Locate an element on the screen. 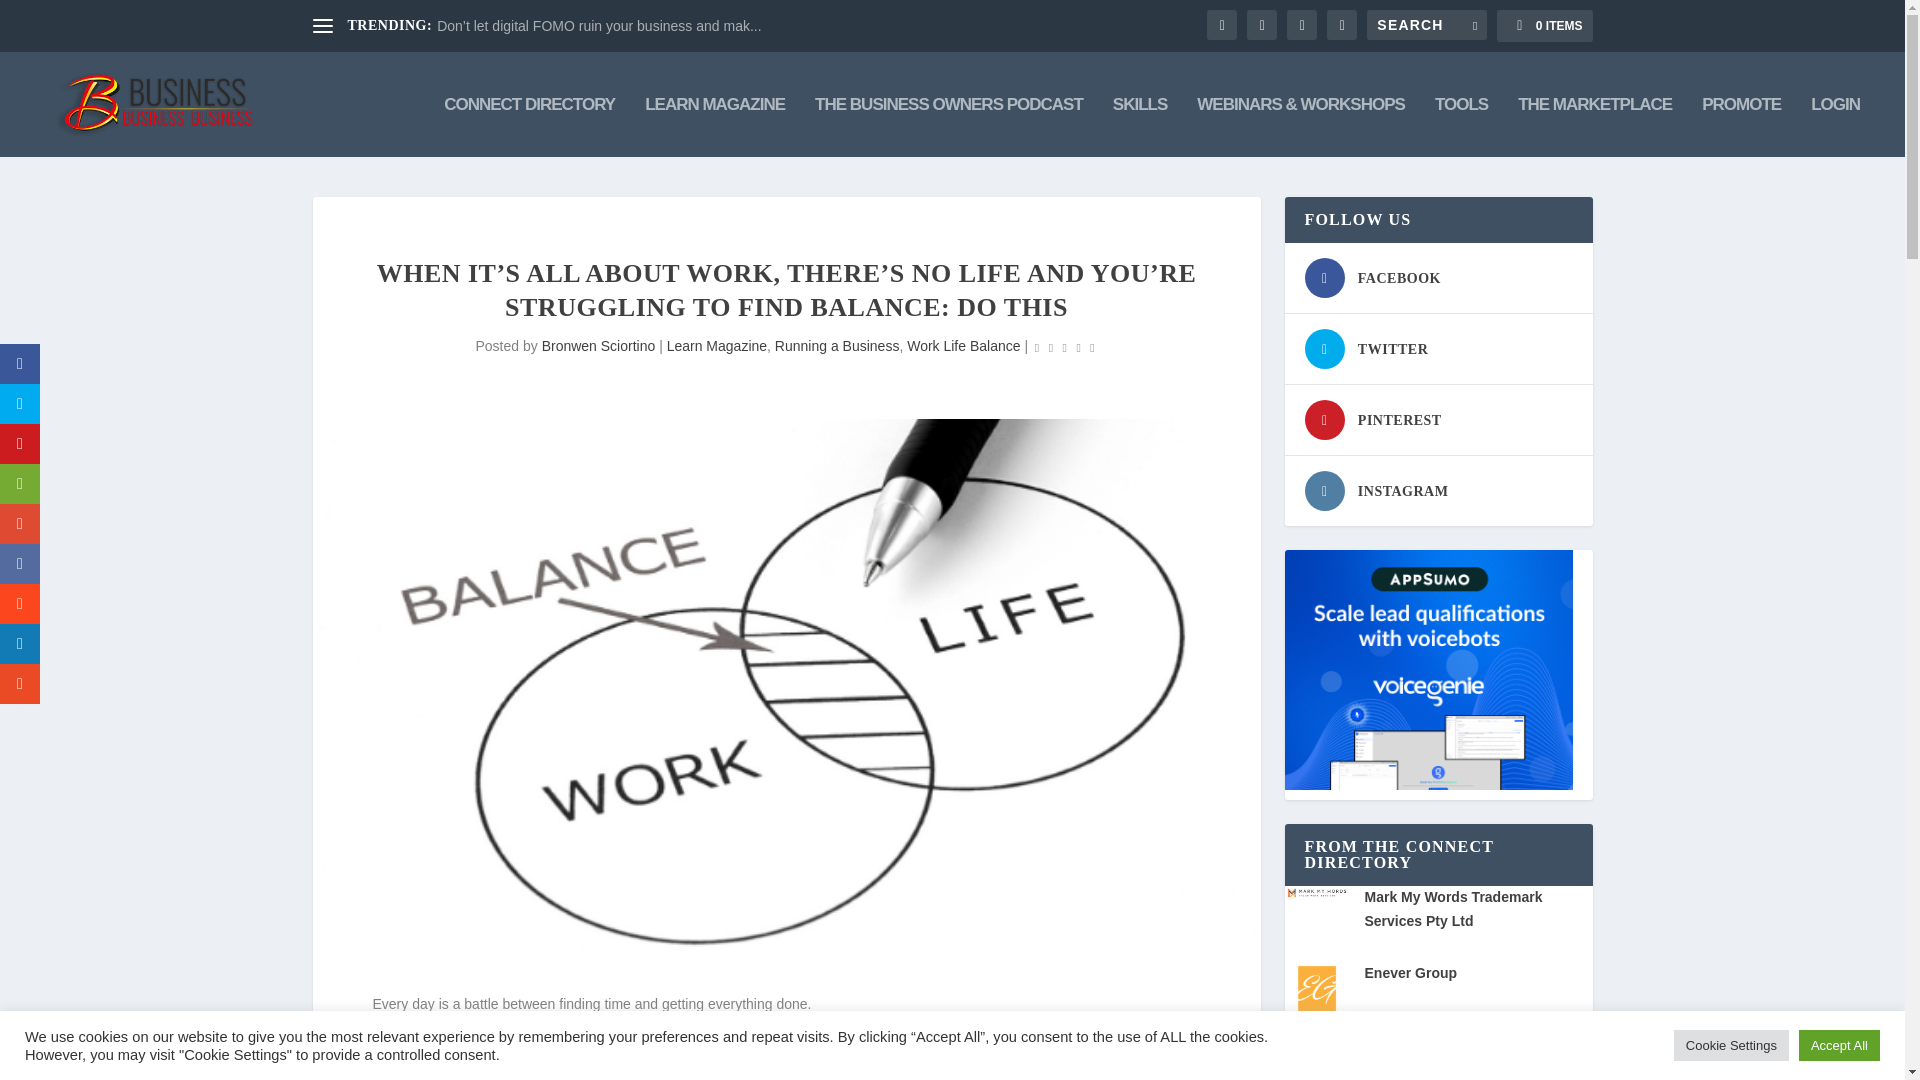 The image size is (1920, 1080). PROMOTE is located at coordinates (1741, 126).